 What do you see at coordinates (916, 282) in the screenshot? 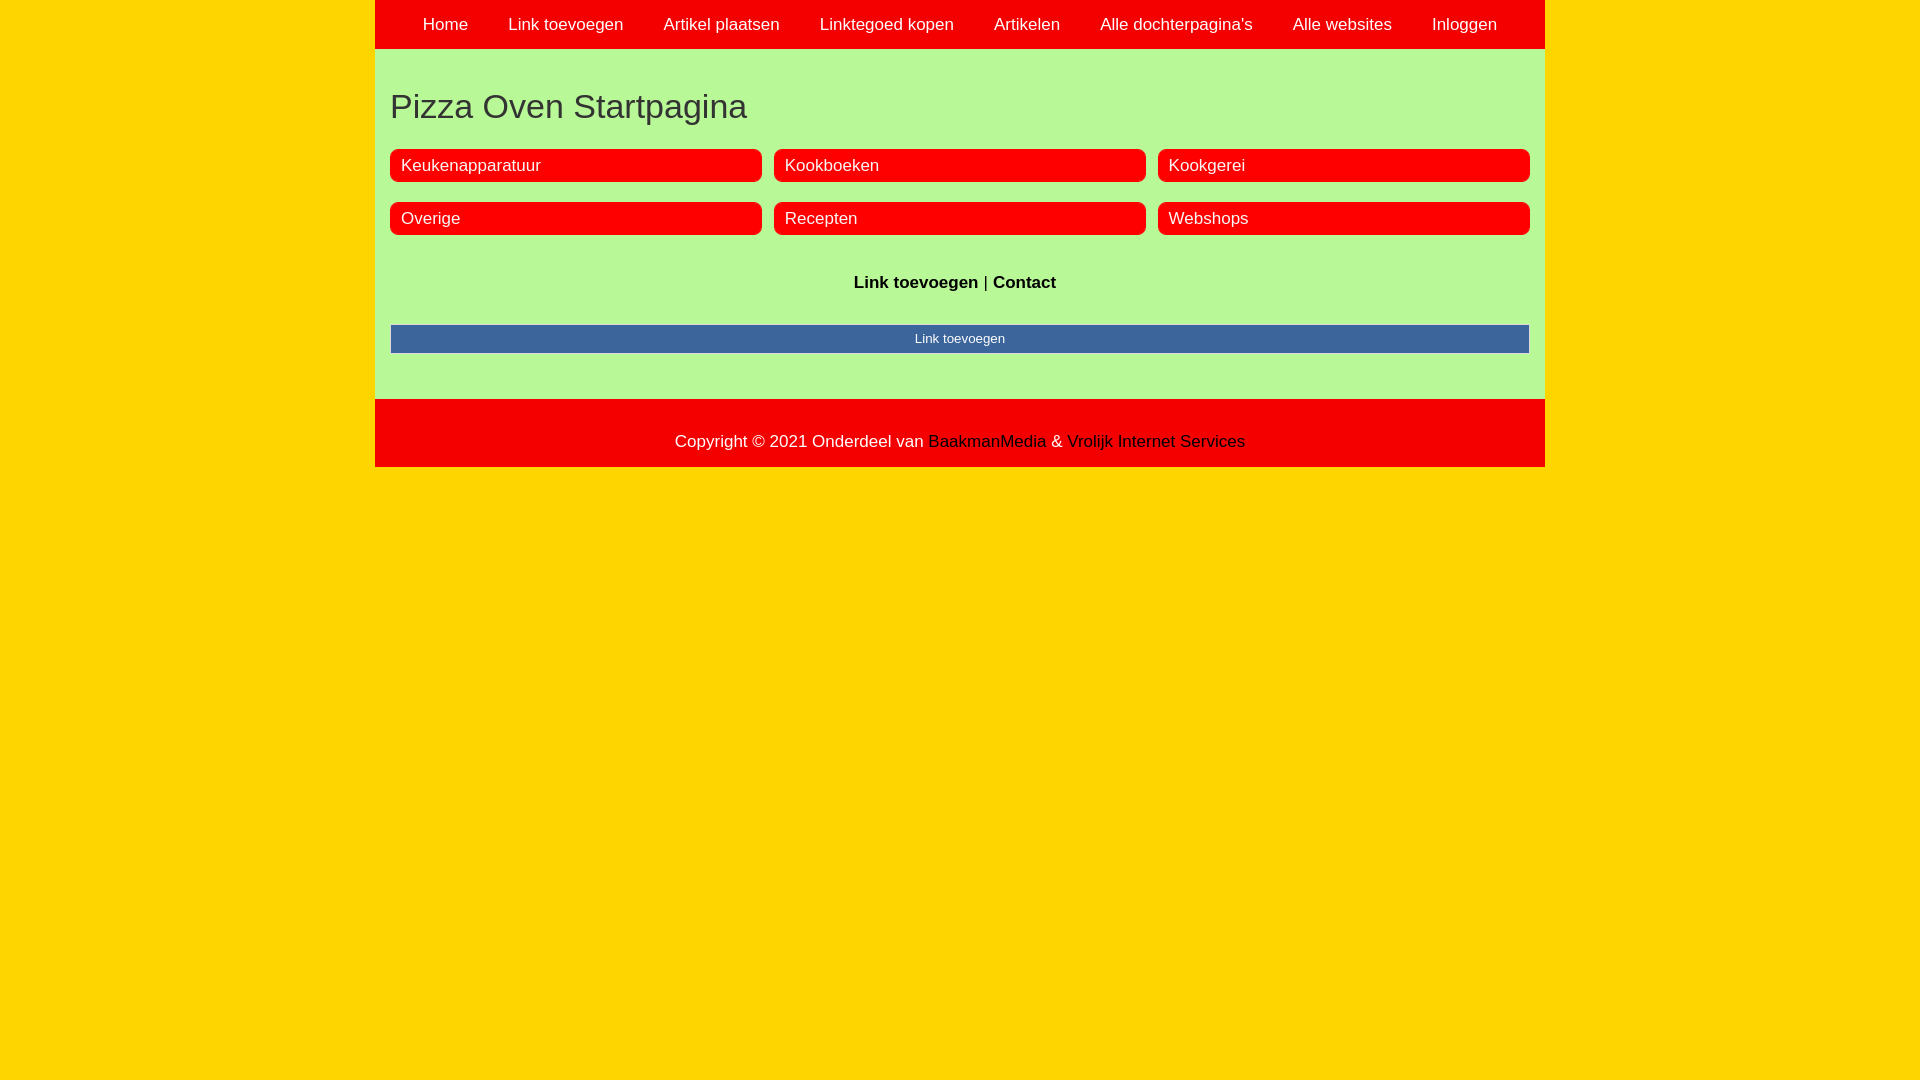
I see `Link toevoegen` at bounding box center [916, 282].